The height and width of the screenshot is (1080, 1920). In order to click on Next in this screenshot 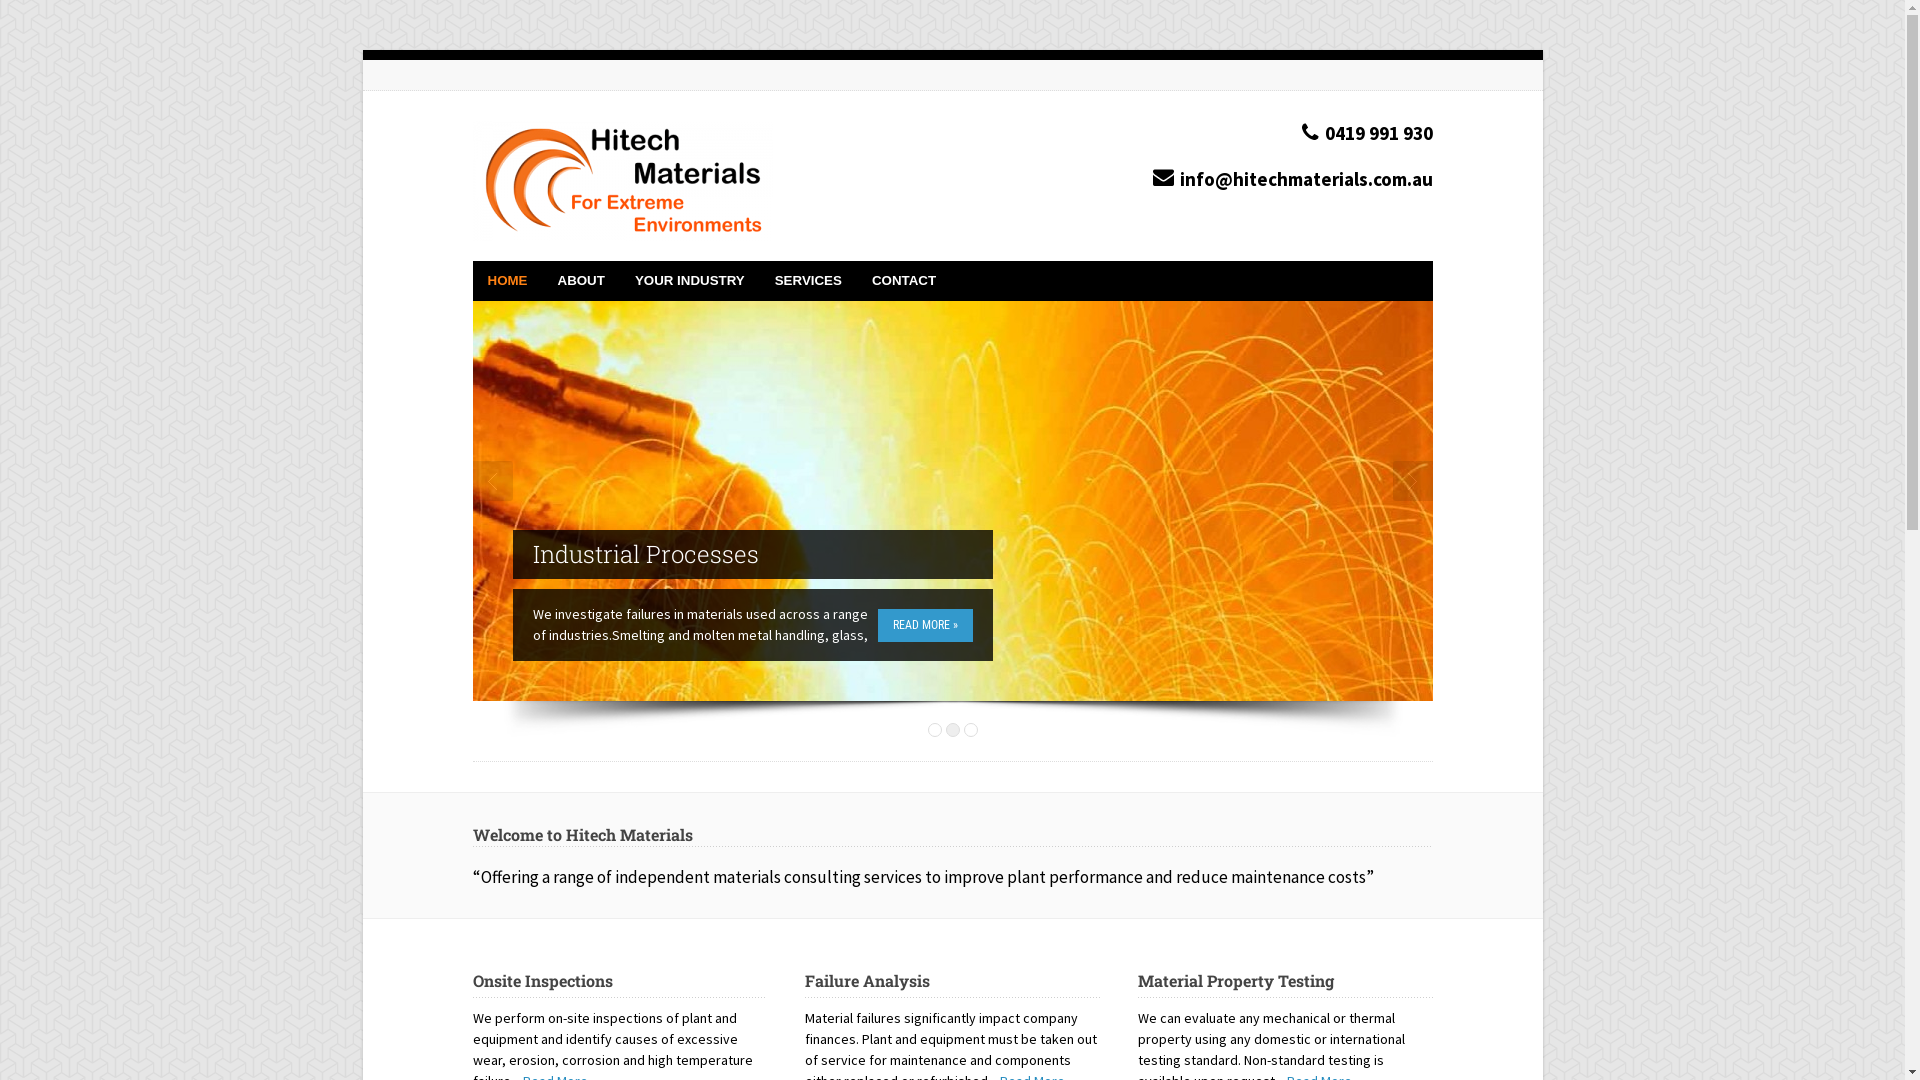, I will do `click(1412, 481)`.